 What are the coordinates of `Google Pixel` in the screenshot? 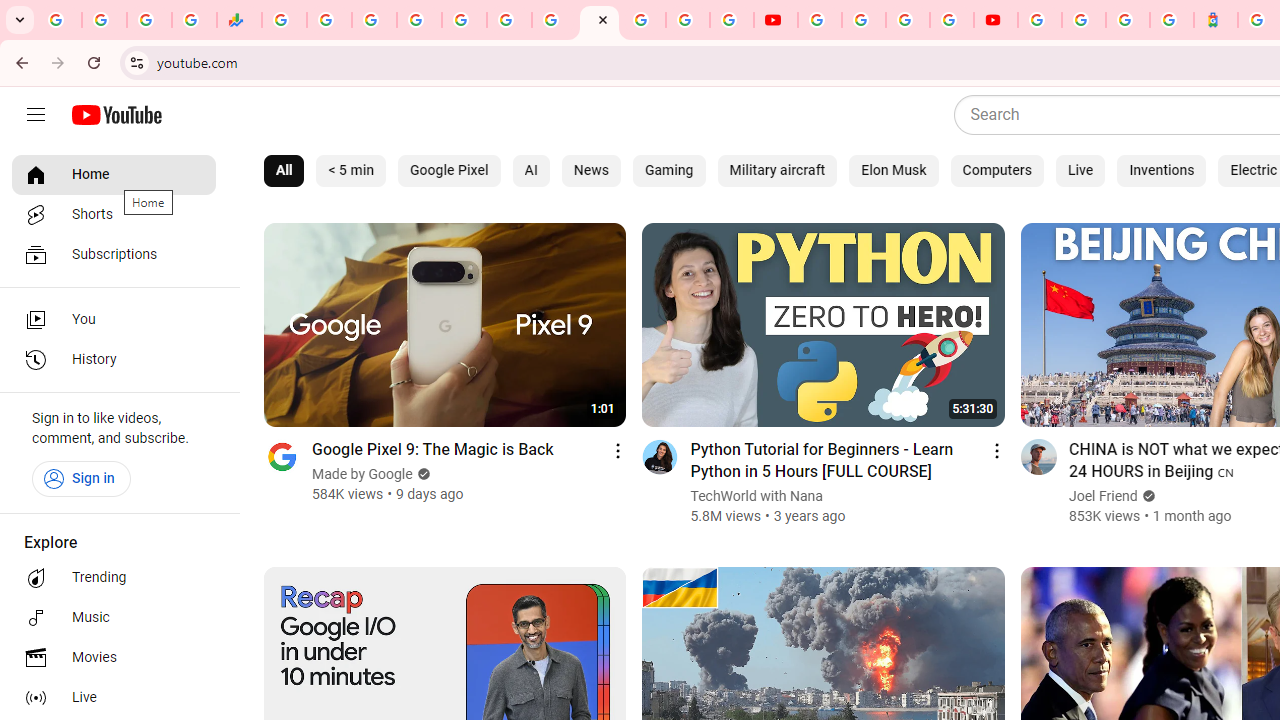 It's located at (449, 170).